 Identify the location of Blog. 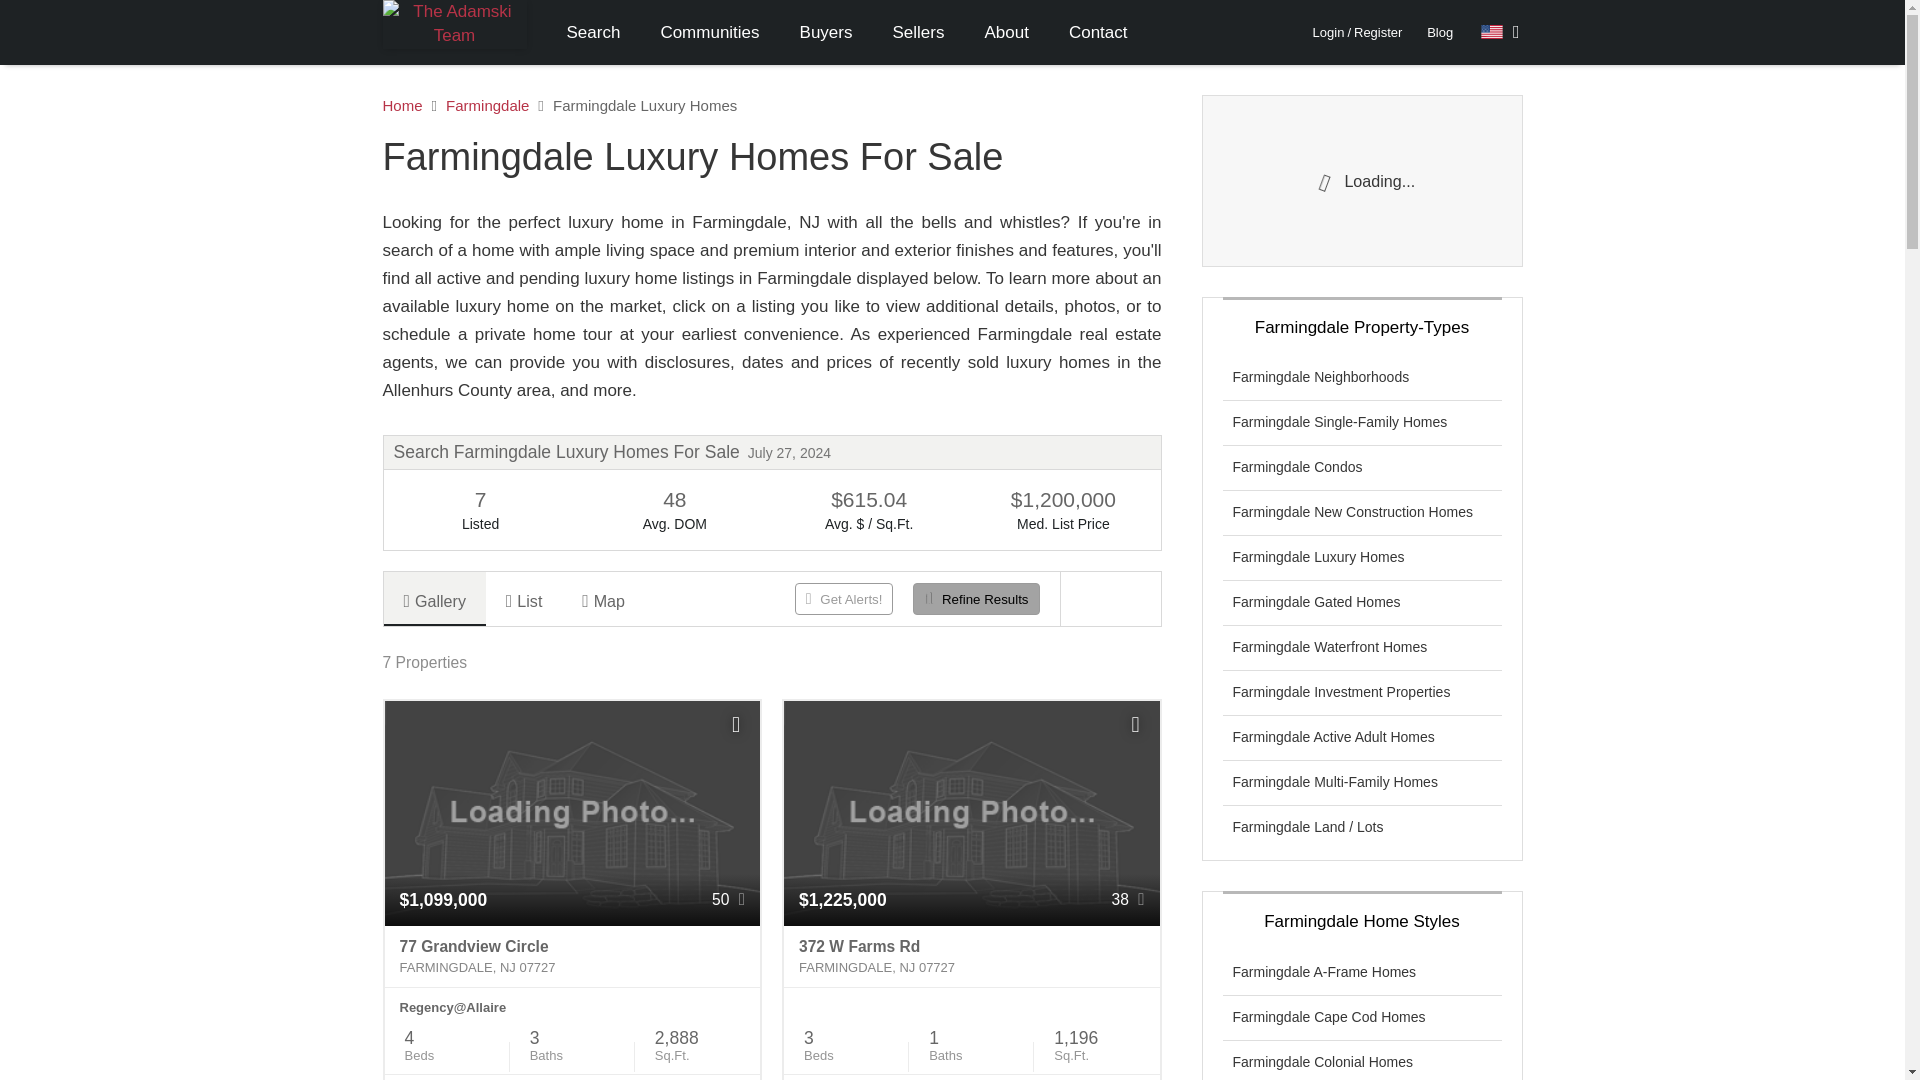
(1440, 32).